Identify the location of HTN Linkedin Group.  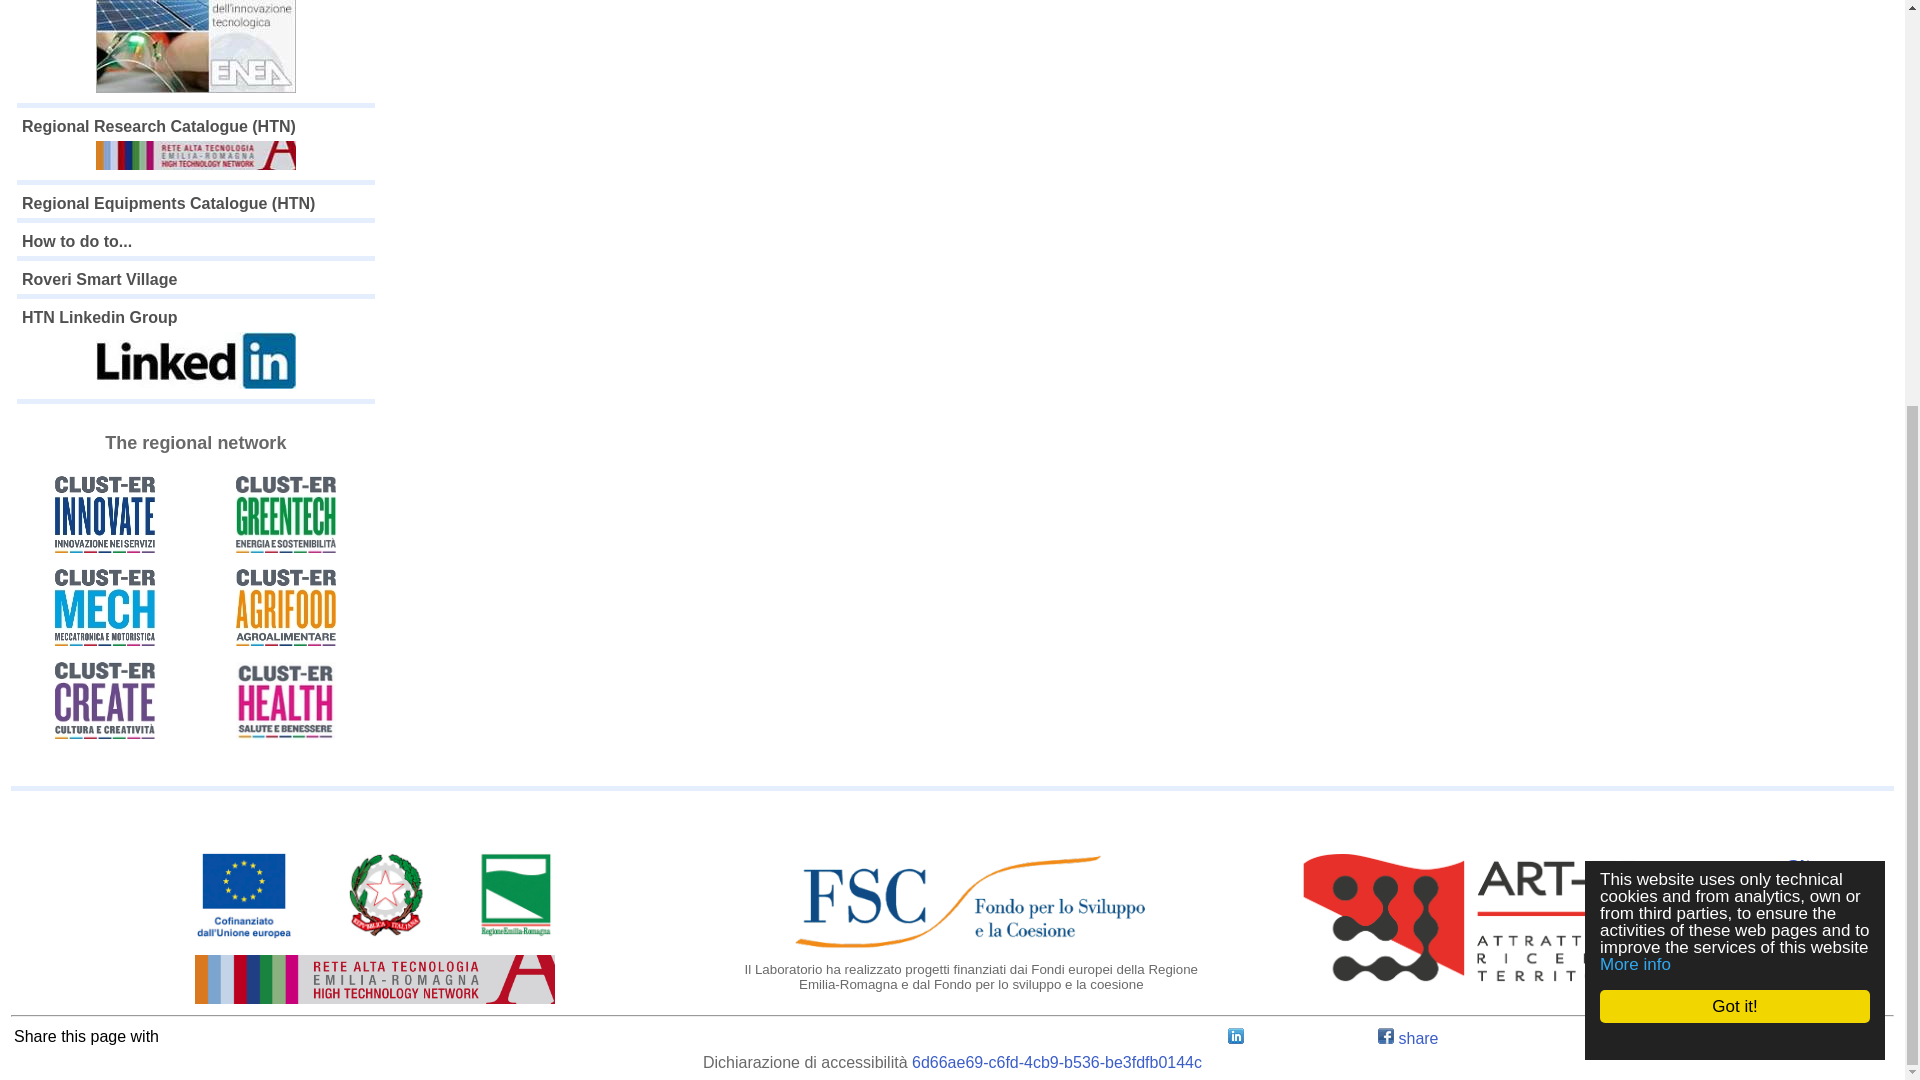
(196, 351).